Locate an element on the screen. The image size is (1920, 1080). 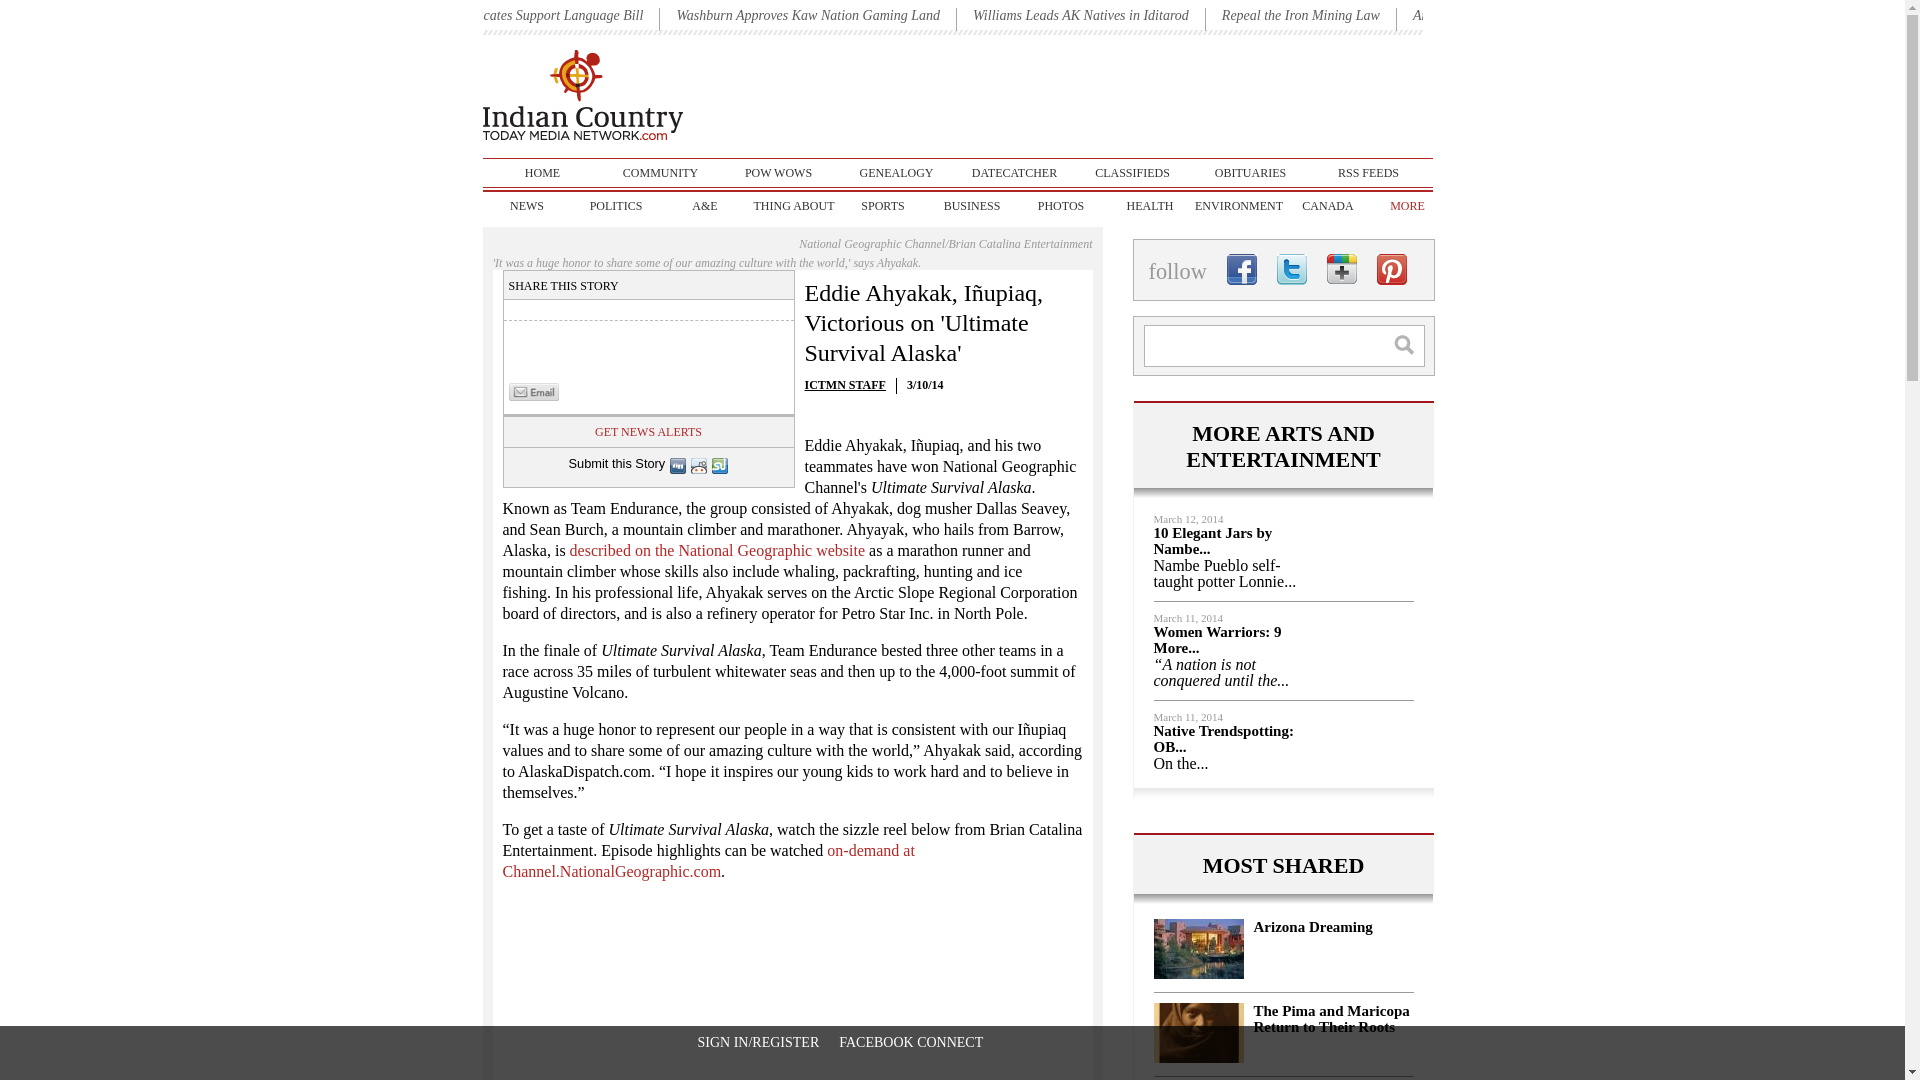
NEWS is located at coordinates (526, 206).